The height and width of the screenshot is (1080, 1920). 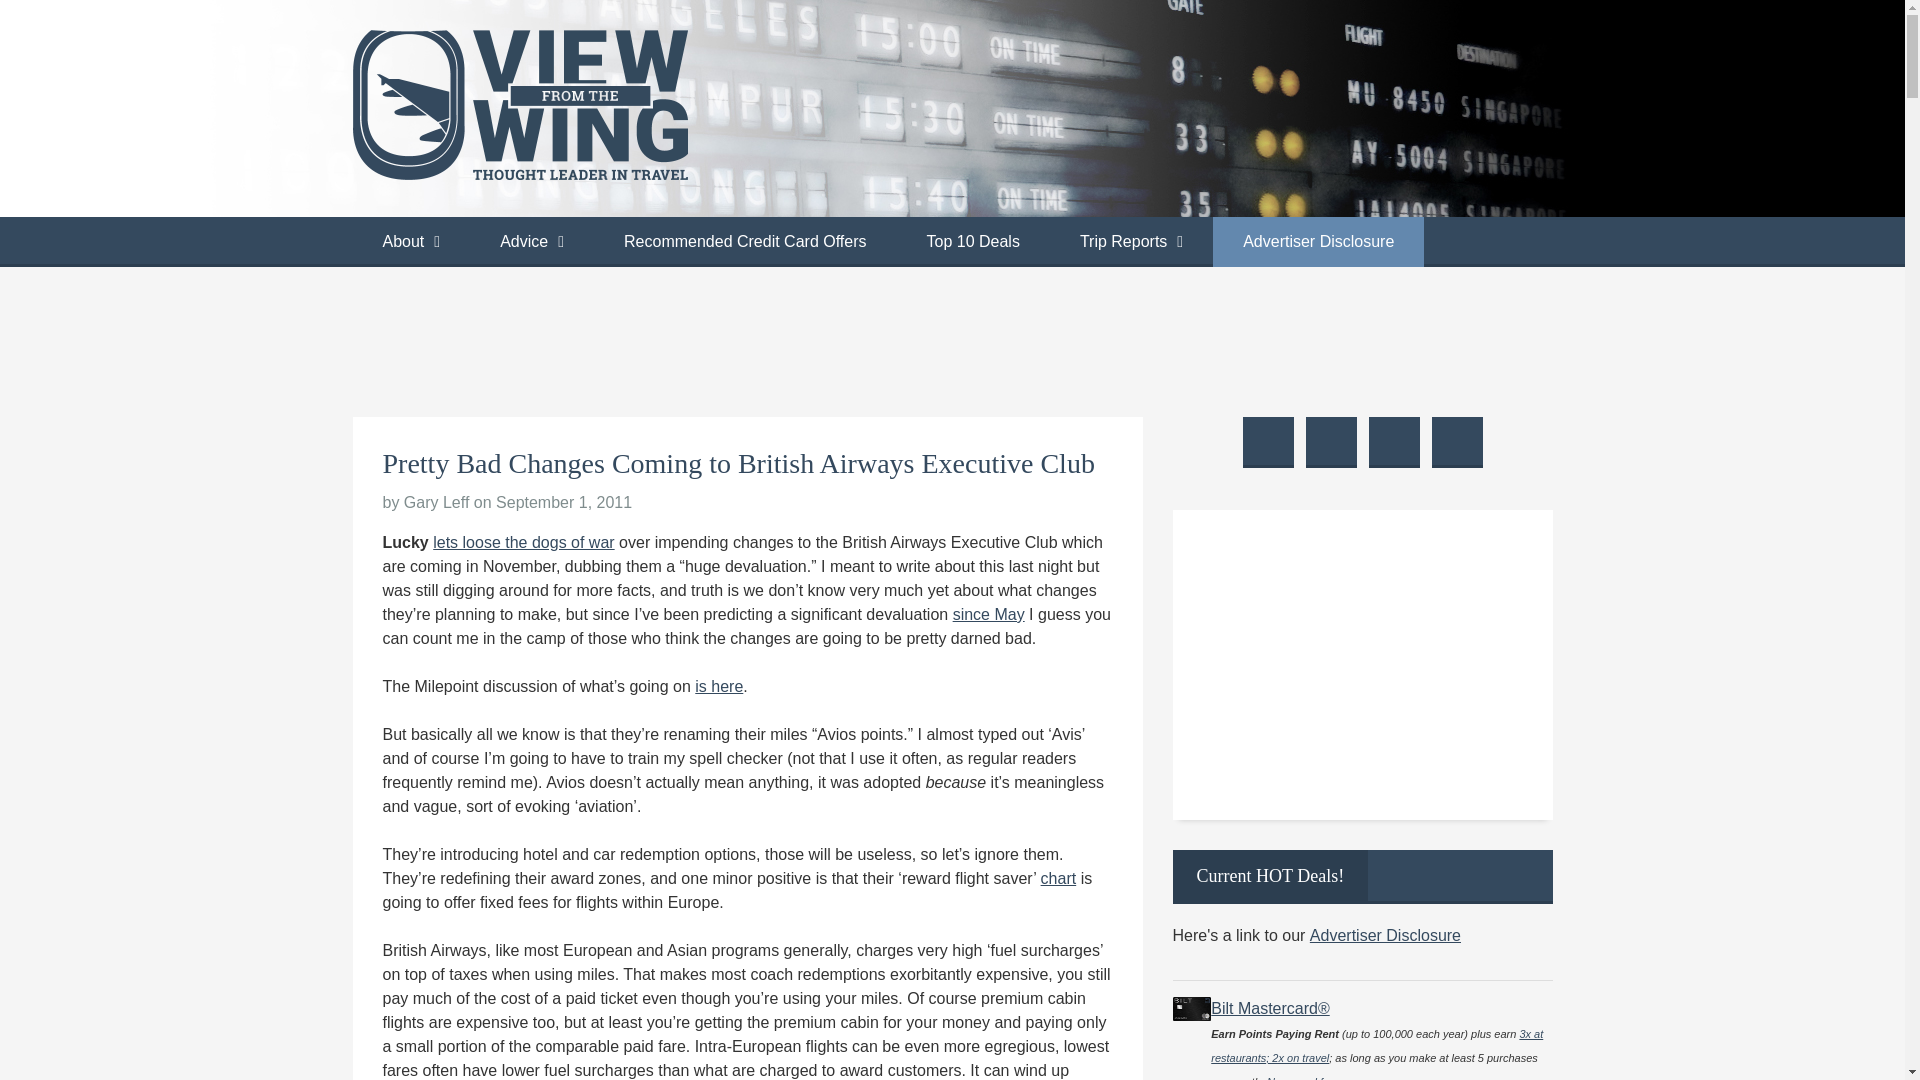 I want to click on is here, so click(x=719, y=686).